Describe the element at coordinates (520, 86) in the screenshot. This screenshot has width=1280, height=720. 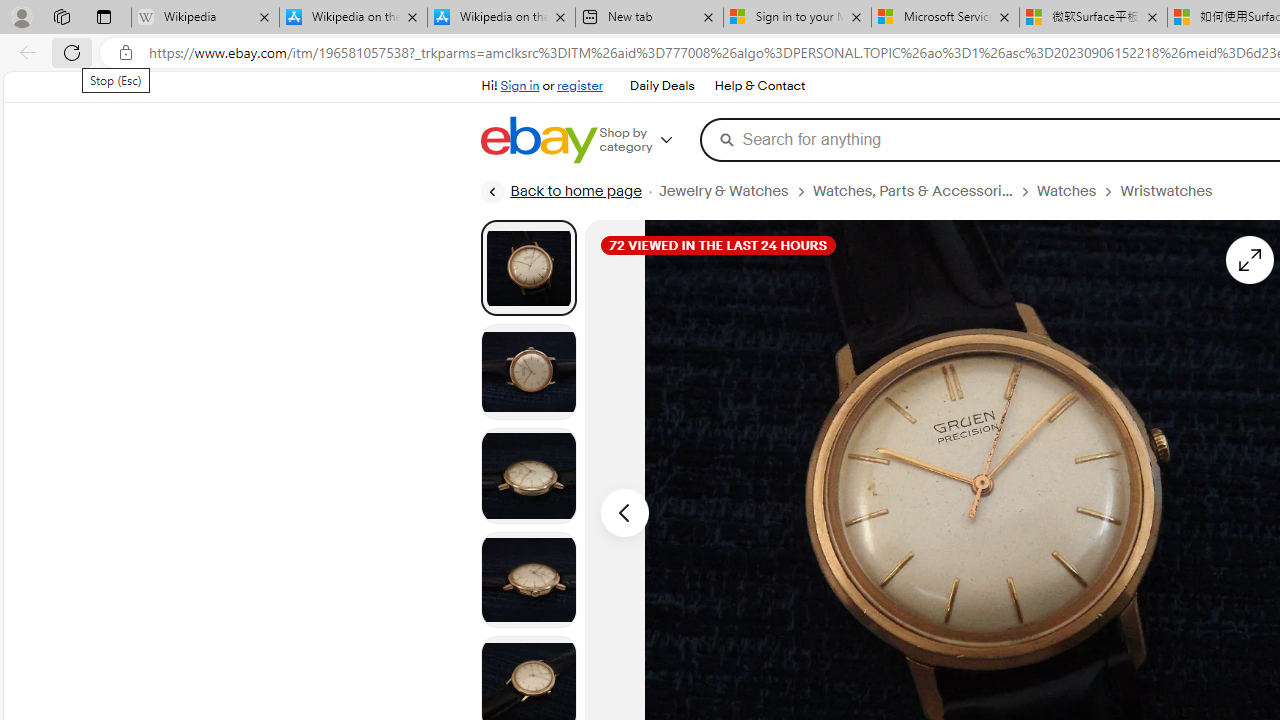
I see `Sign in` at that location.